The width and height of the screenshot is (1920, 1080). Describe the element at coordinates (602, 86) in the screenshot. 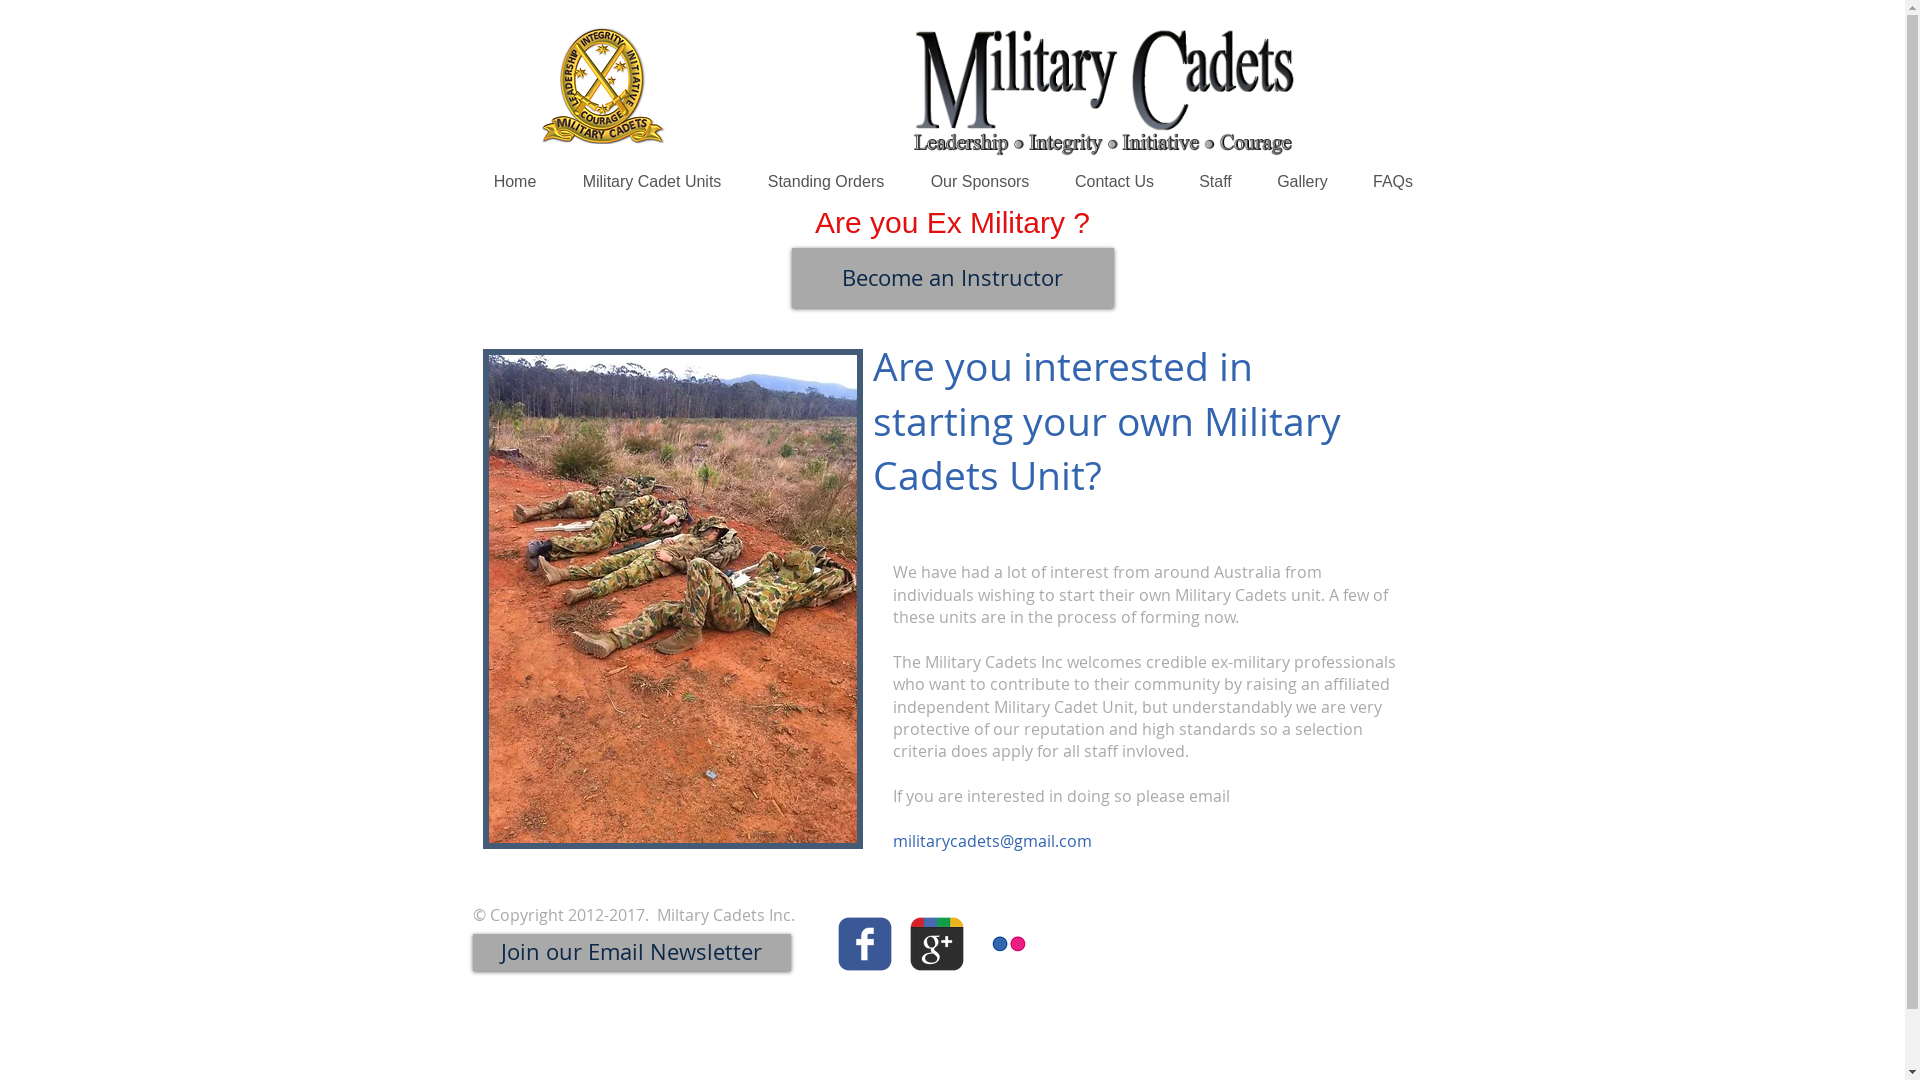

I see `Military+Cadets+Metal+Badge+(Shiny+Gold).png` at that location.